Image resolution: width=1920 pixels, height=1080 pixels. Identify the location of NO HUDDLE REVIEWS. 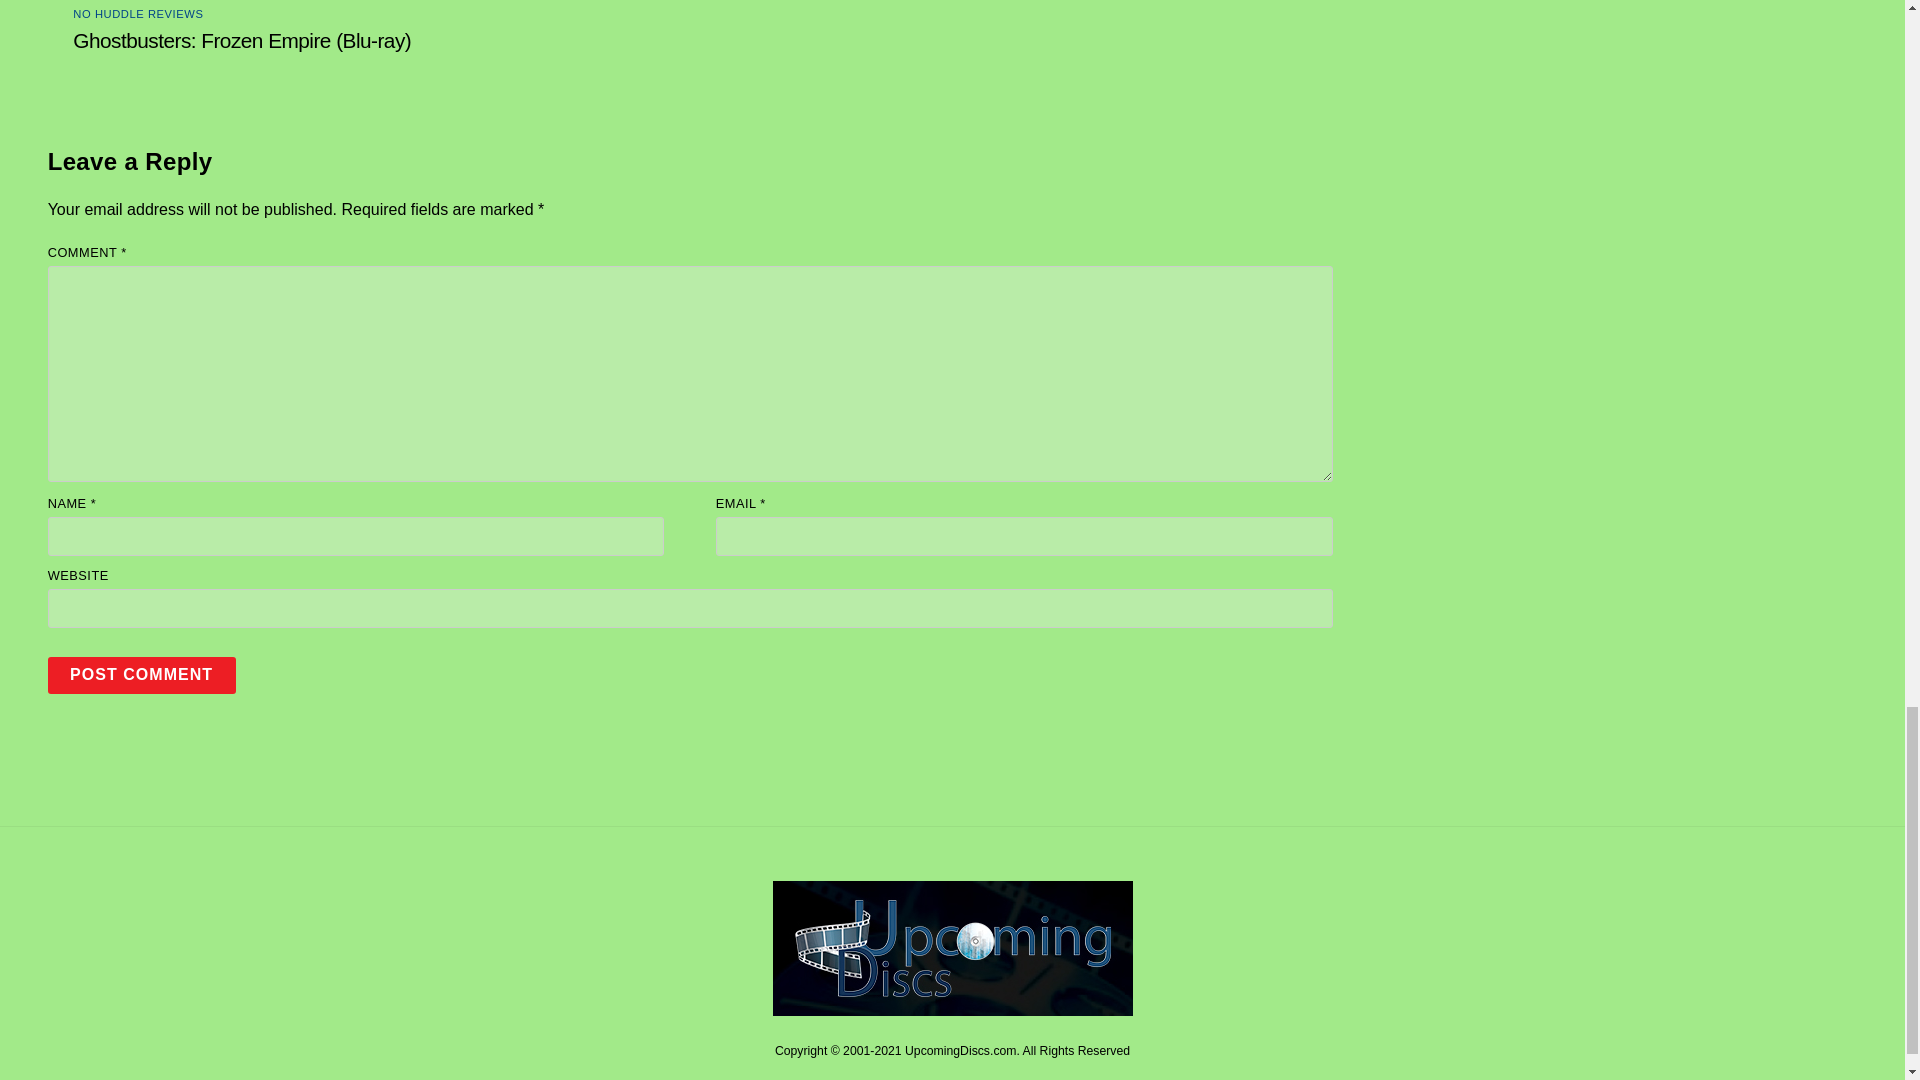
(138, 14).